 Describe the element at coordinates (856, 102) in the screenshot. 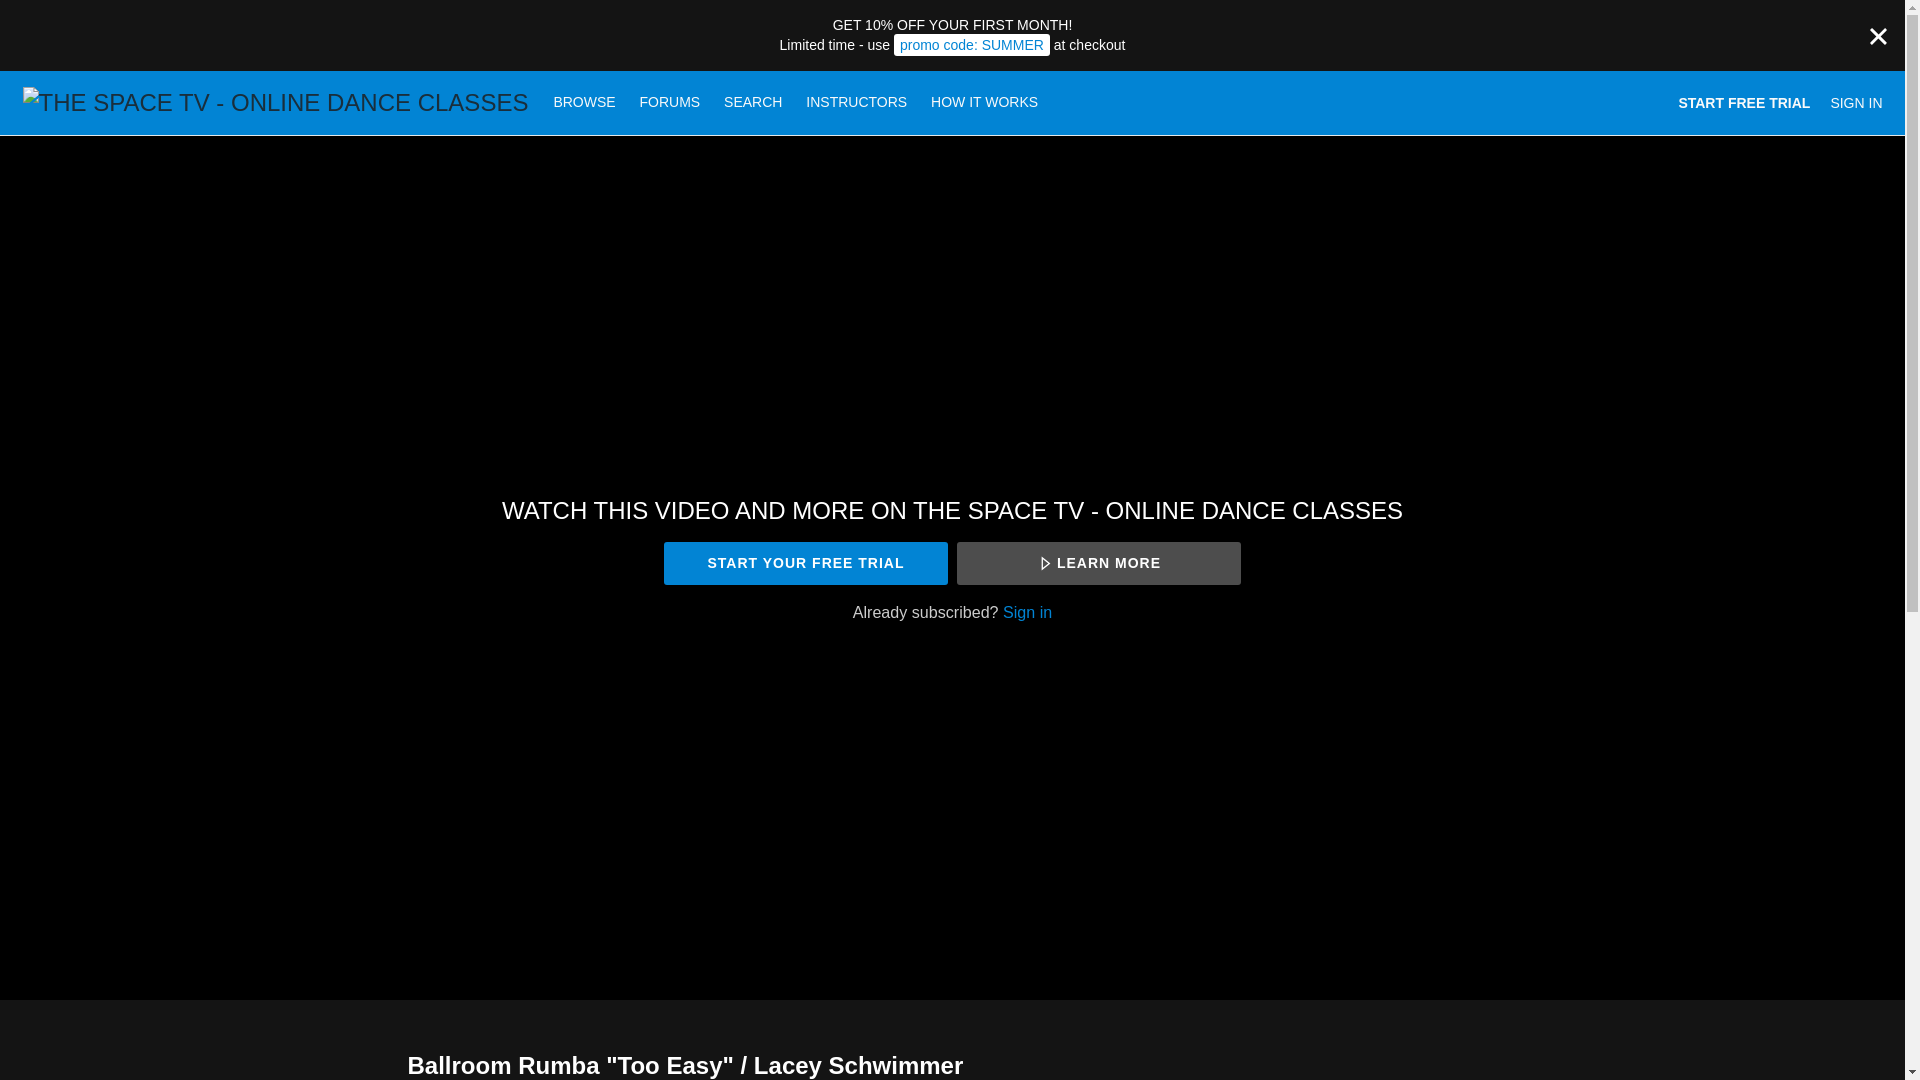

I see `INSTRUCTORS` at that location.